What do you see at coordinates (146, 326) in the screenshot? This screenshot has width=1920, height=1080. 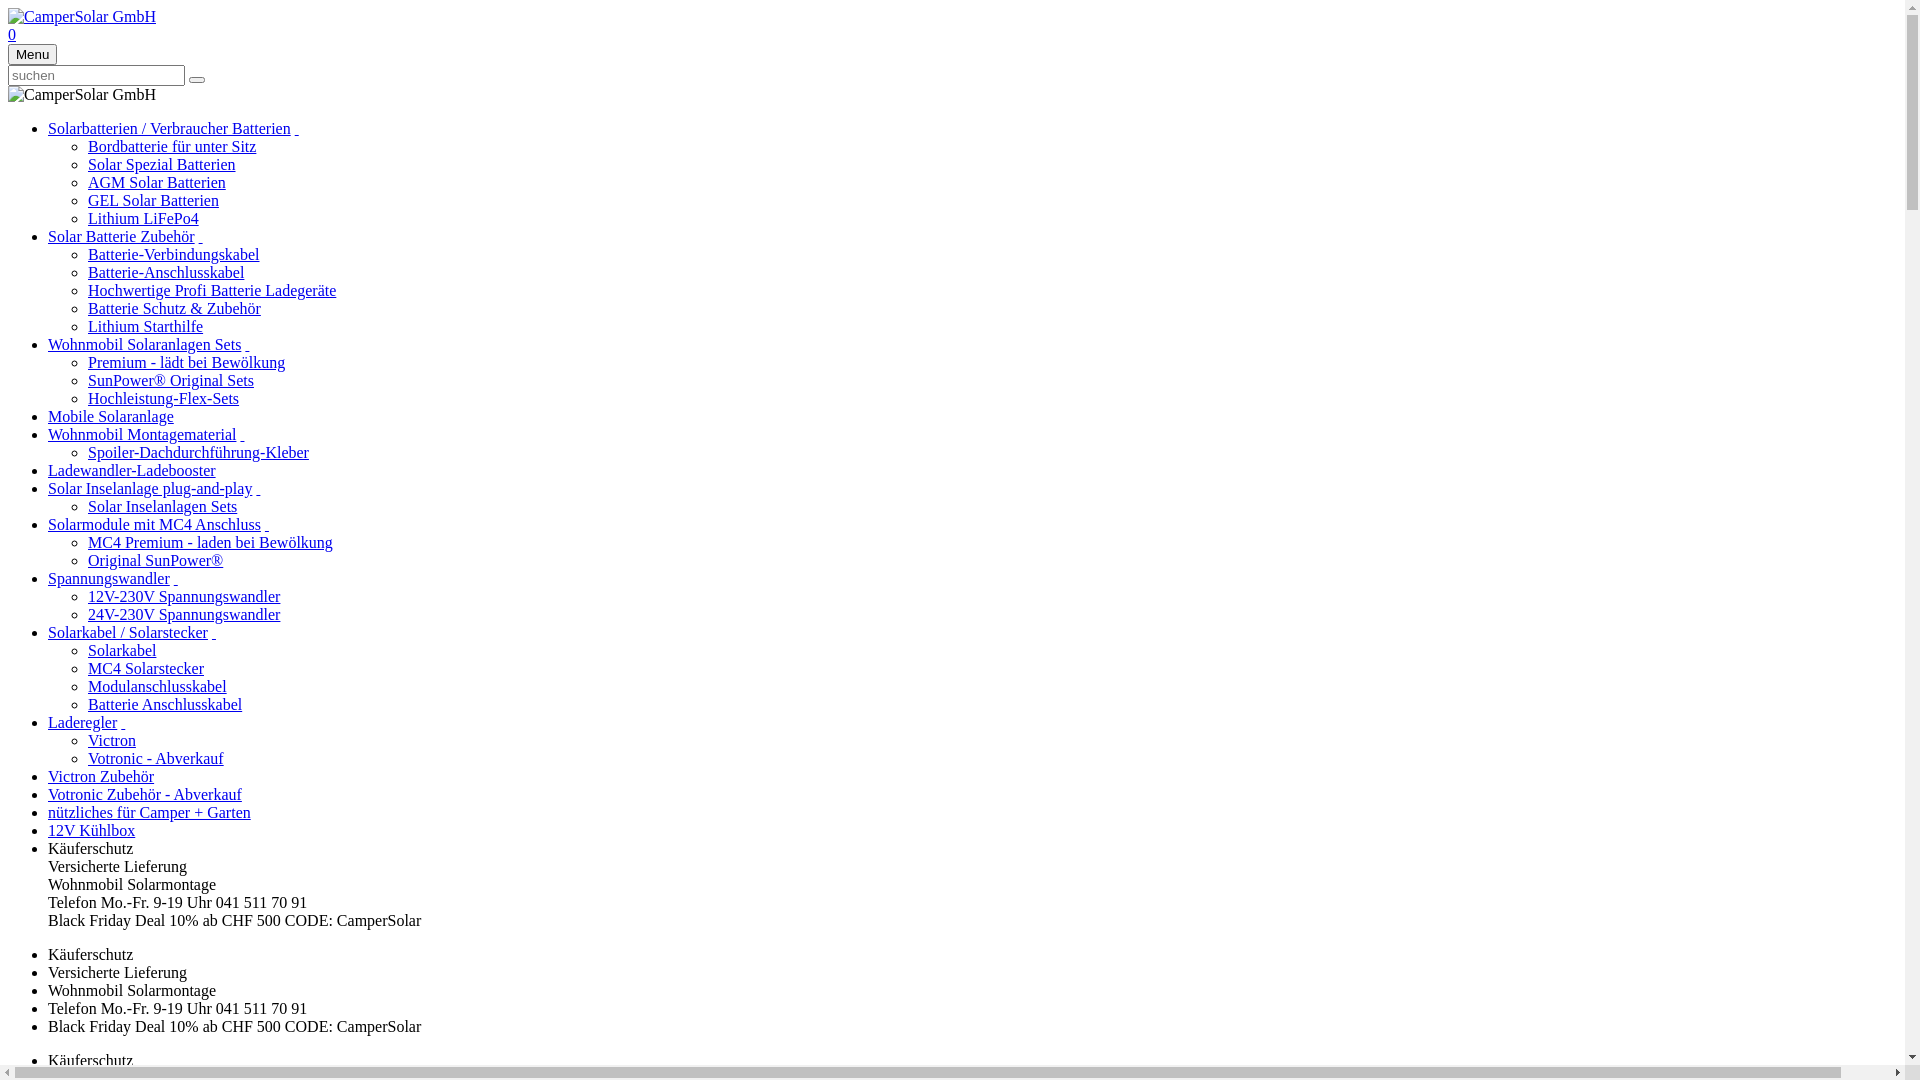 I see `Lithium Starthilfe` at bounding box center [146, 326].